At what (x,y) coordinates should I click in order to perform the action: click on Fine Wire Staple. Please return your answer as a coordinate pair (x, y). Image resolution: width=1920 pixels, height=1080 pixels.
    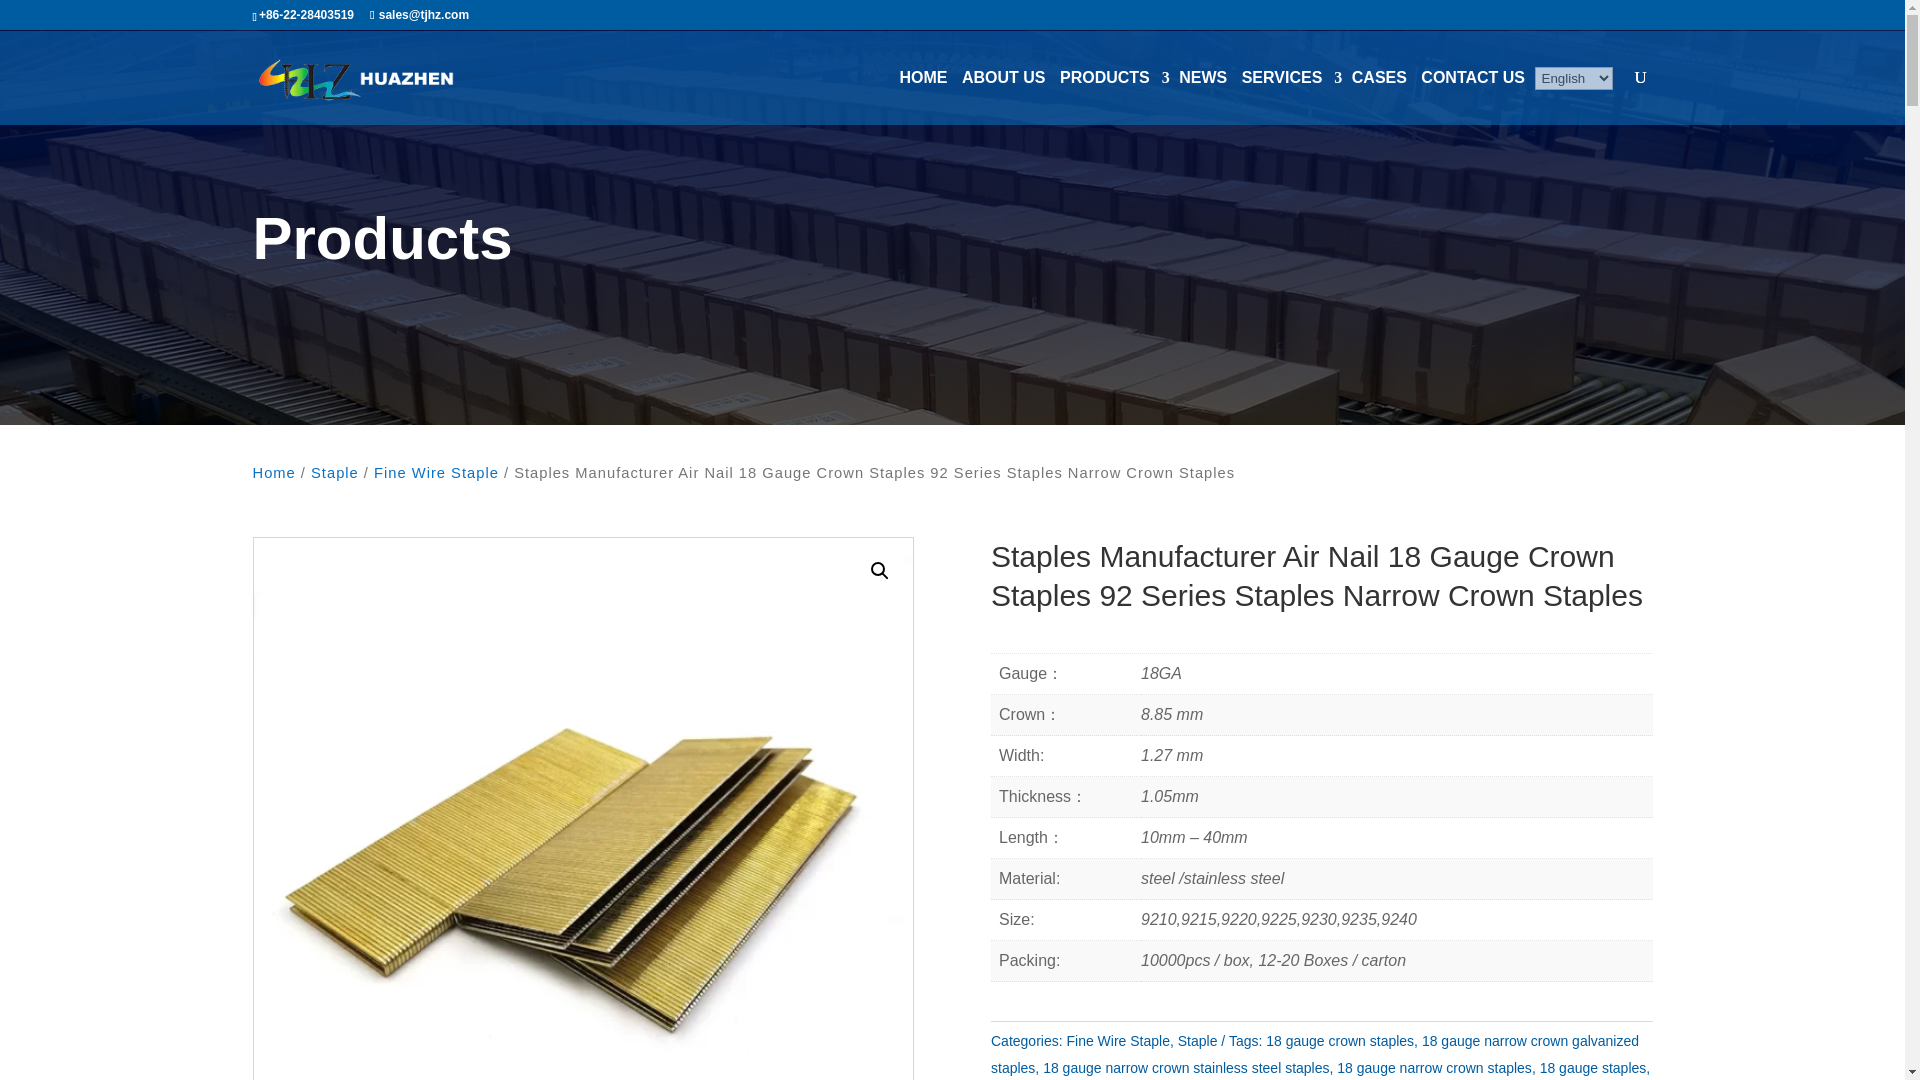
    Looking at the image, I should click on (436, 472).